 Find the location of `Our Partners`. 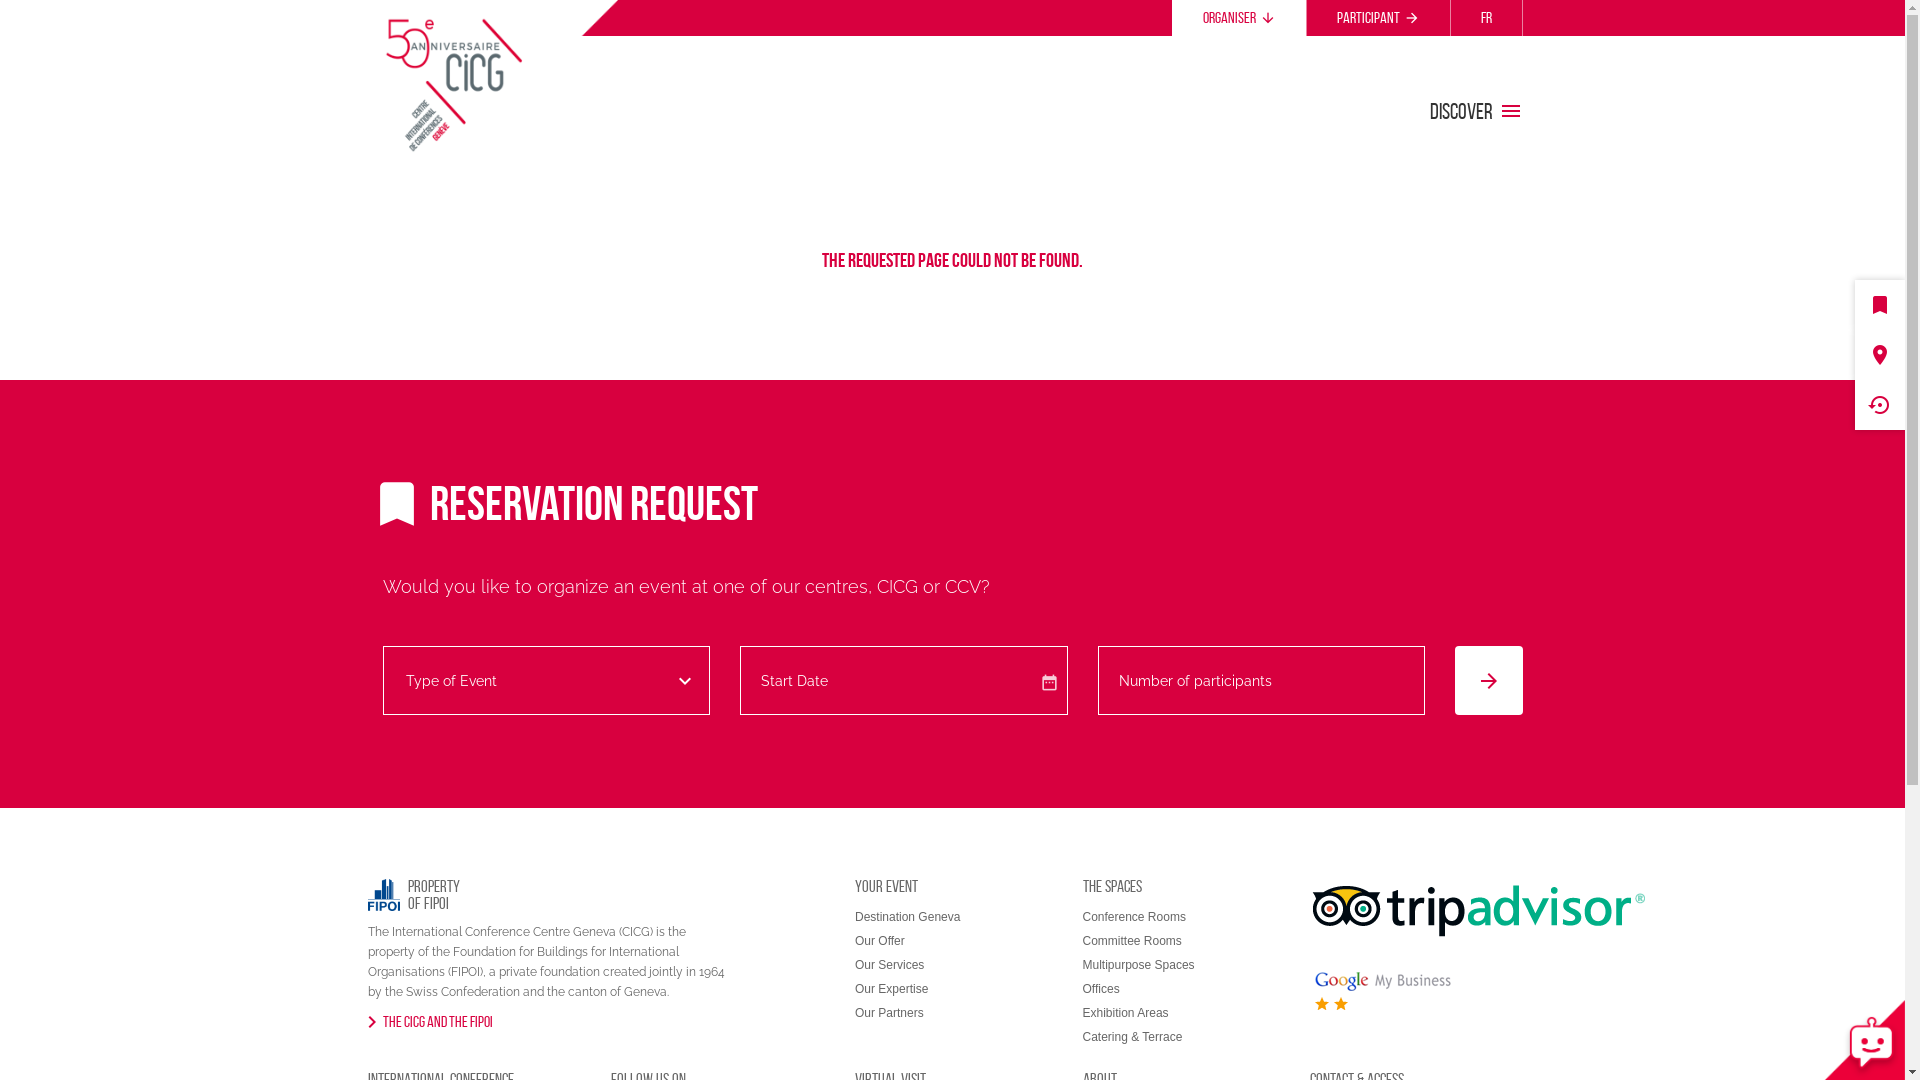

Our Partners is located at coordinates (890, 1013).